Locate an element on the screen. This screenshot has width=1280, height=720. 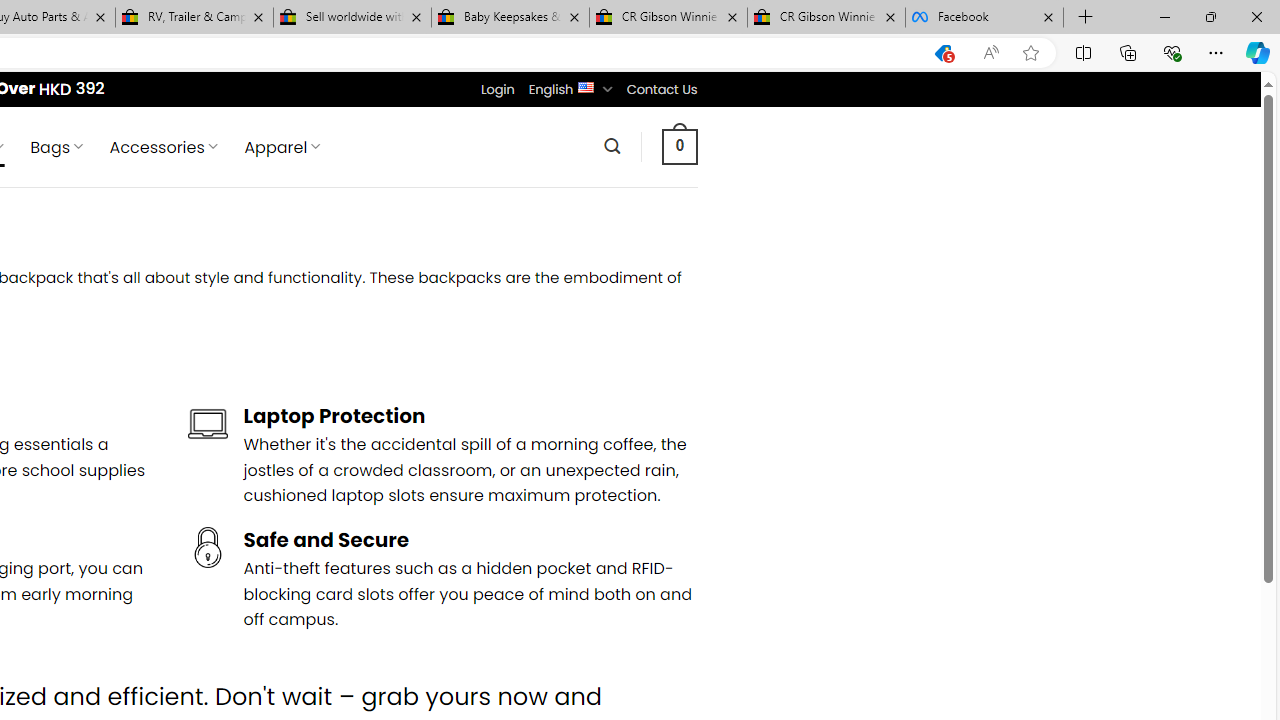
Login is located at coordinates (497, 89).